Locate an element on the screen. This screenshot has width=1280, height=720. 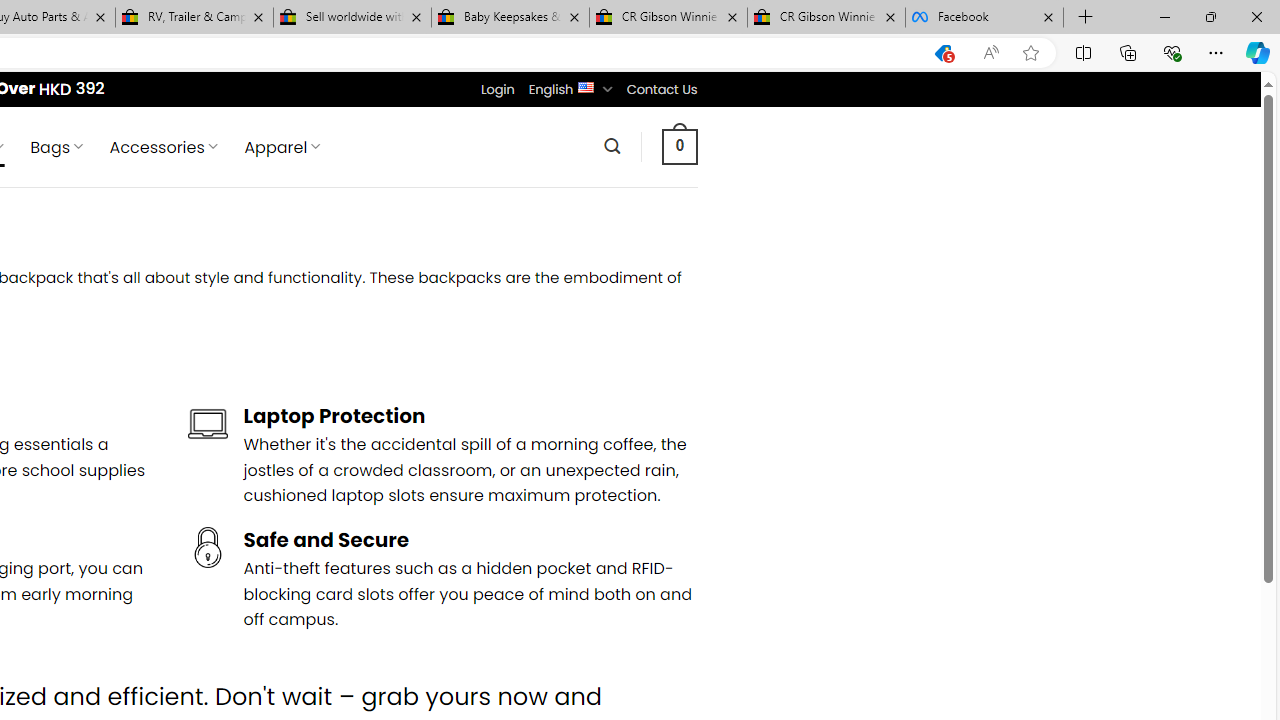
Login is located at coordinates (497, 89).